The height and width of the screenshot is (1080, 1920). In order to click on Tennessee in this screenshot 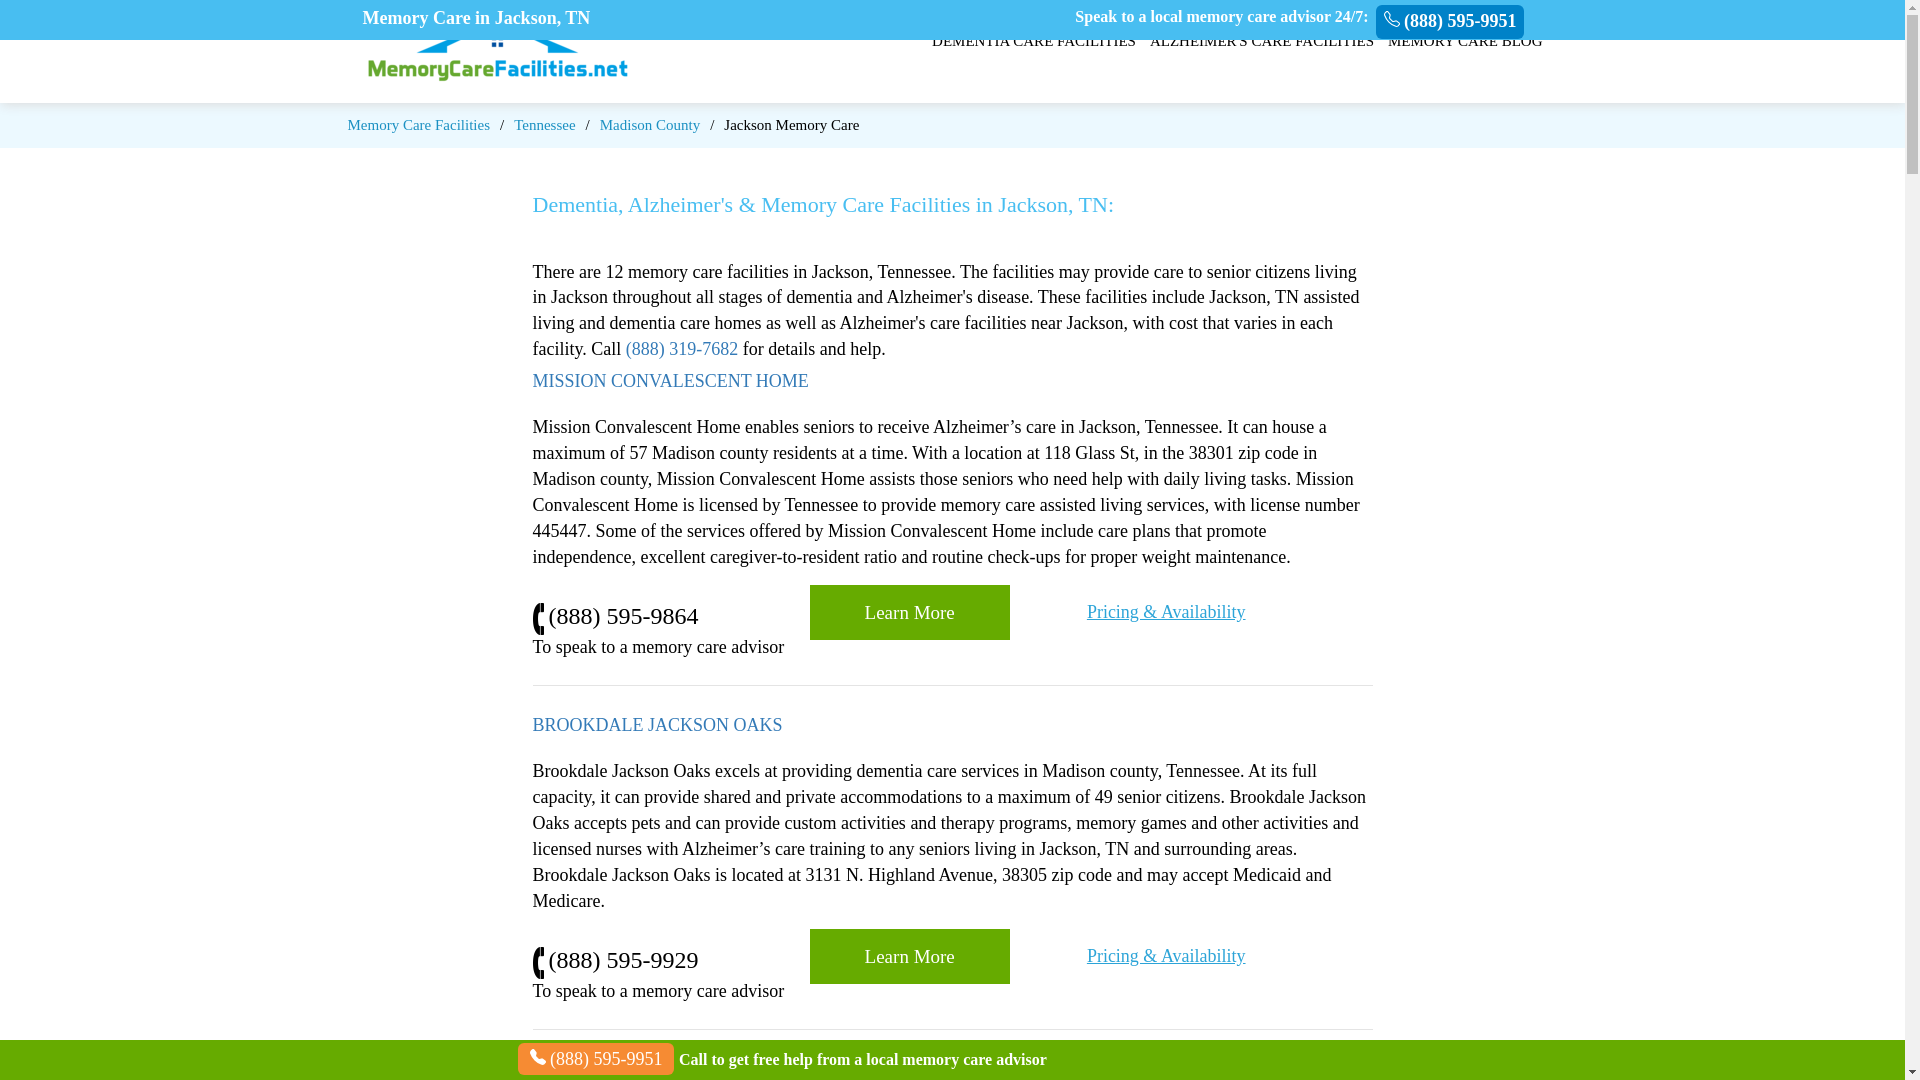, I will do `click(544, 124)`.